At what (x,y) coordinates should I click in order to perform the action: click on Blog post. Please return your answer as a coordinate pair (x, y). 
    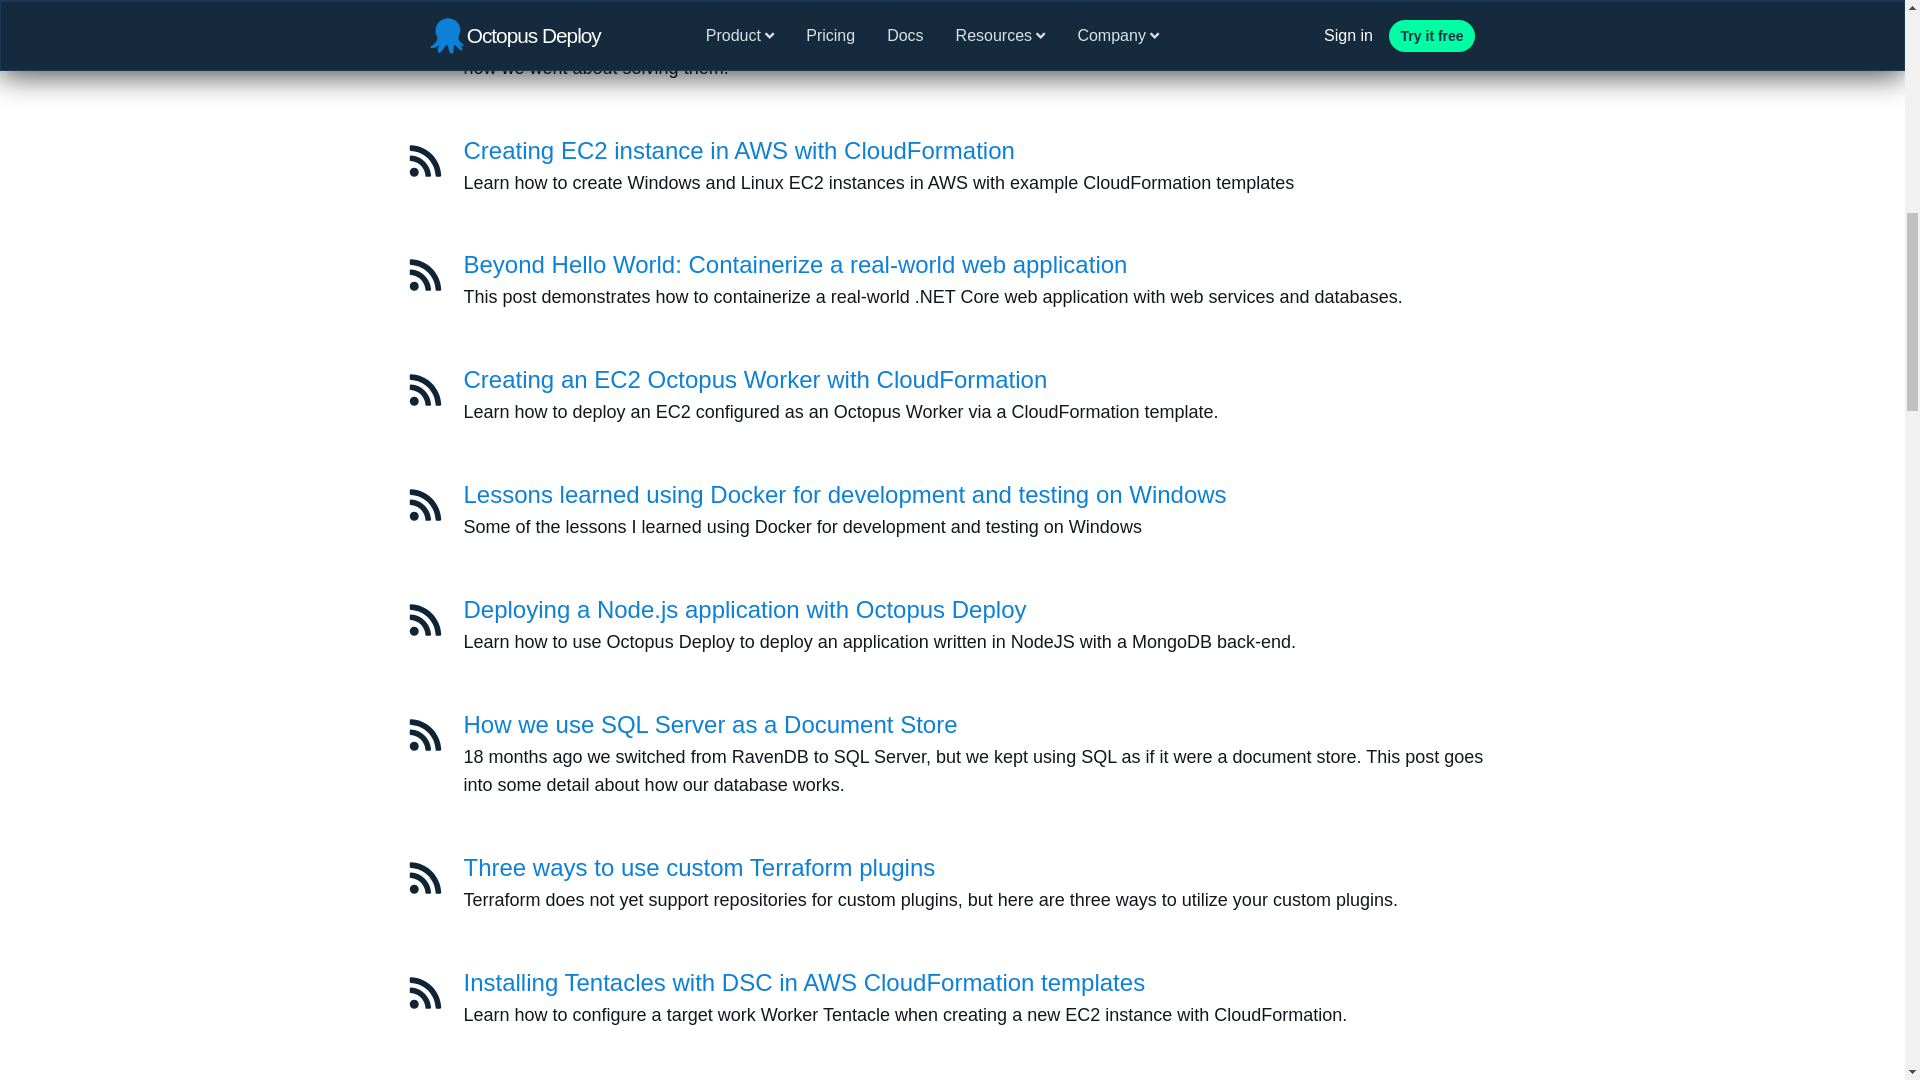
    Looking at the image, I should click on (424, 274).